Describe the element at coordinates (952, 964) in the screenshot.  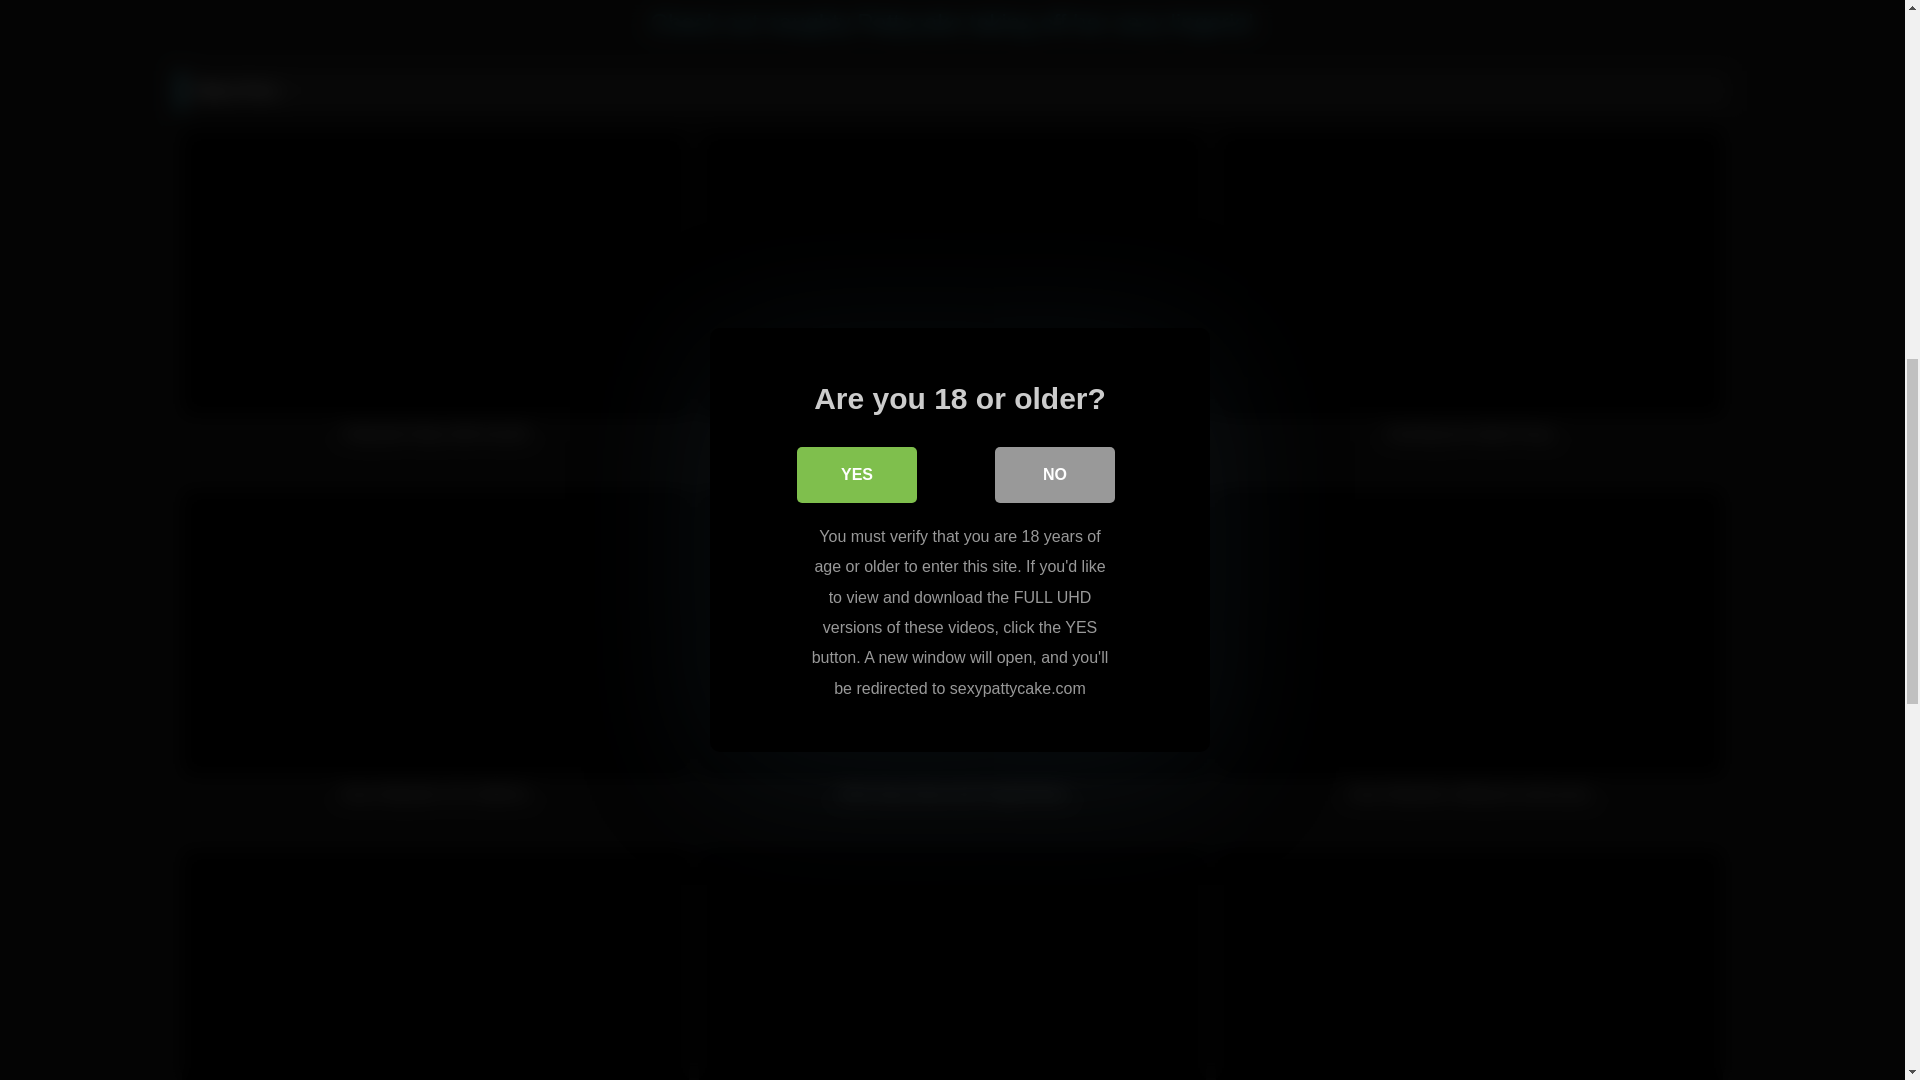
I see `Sexy Shower` at that location.